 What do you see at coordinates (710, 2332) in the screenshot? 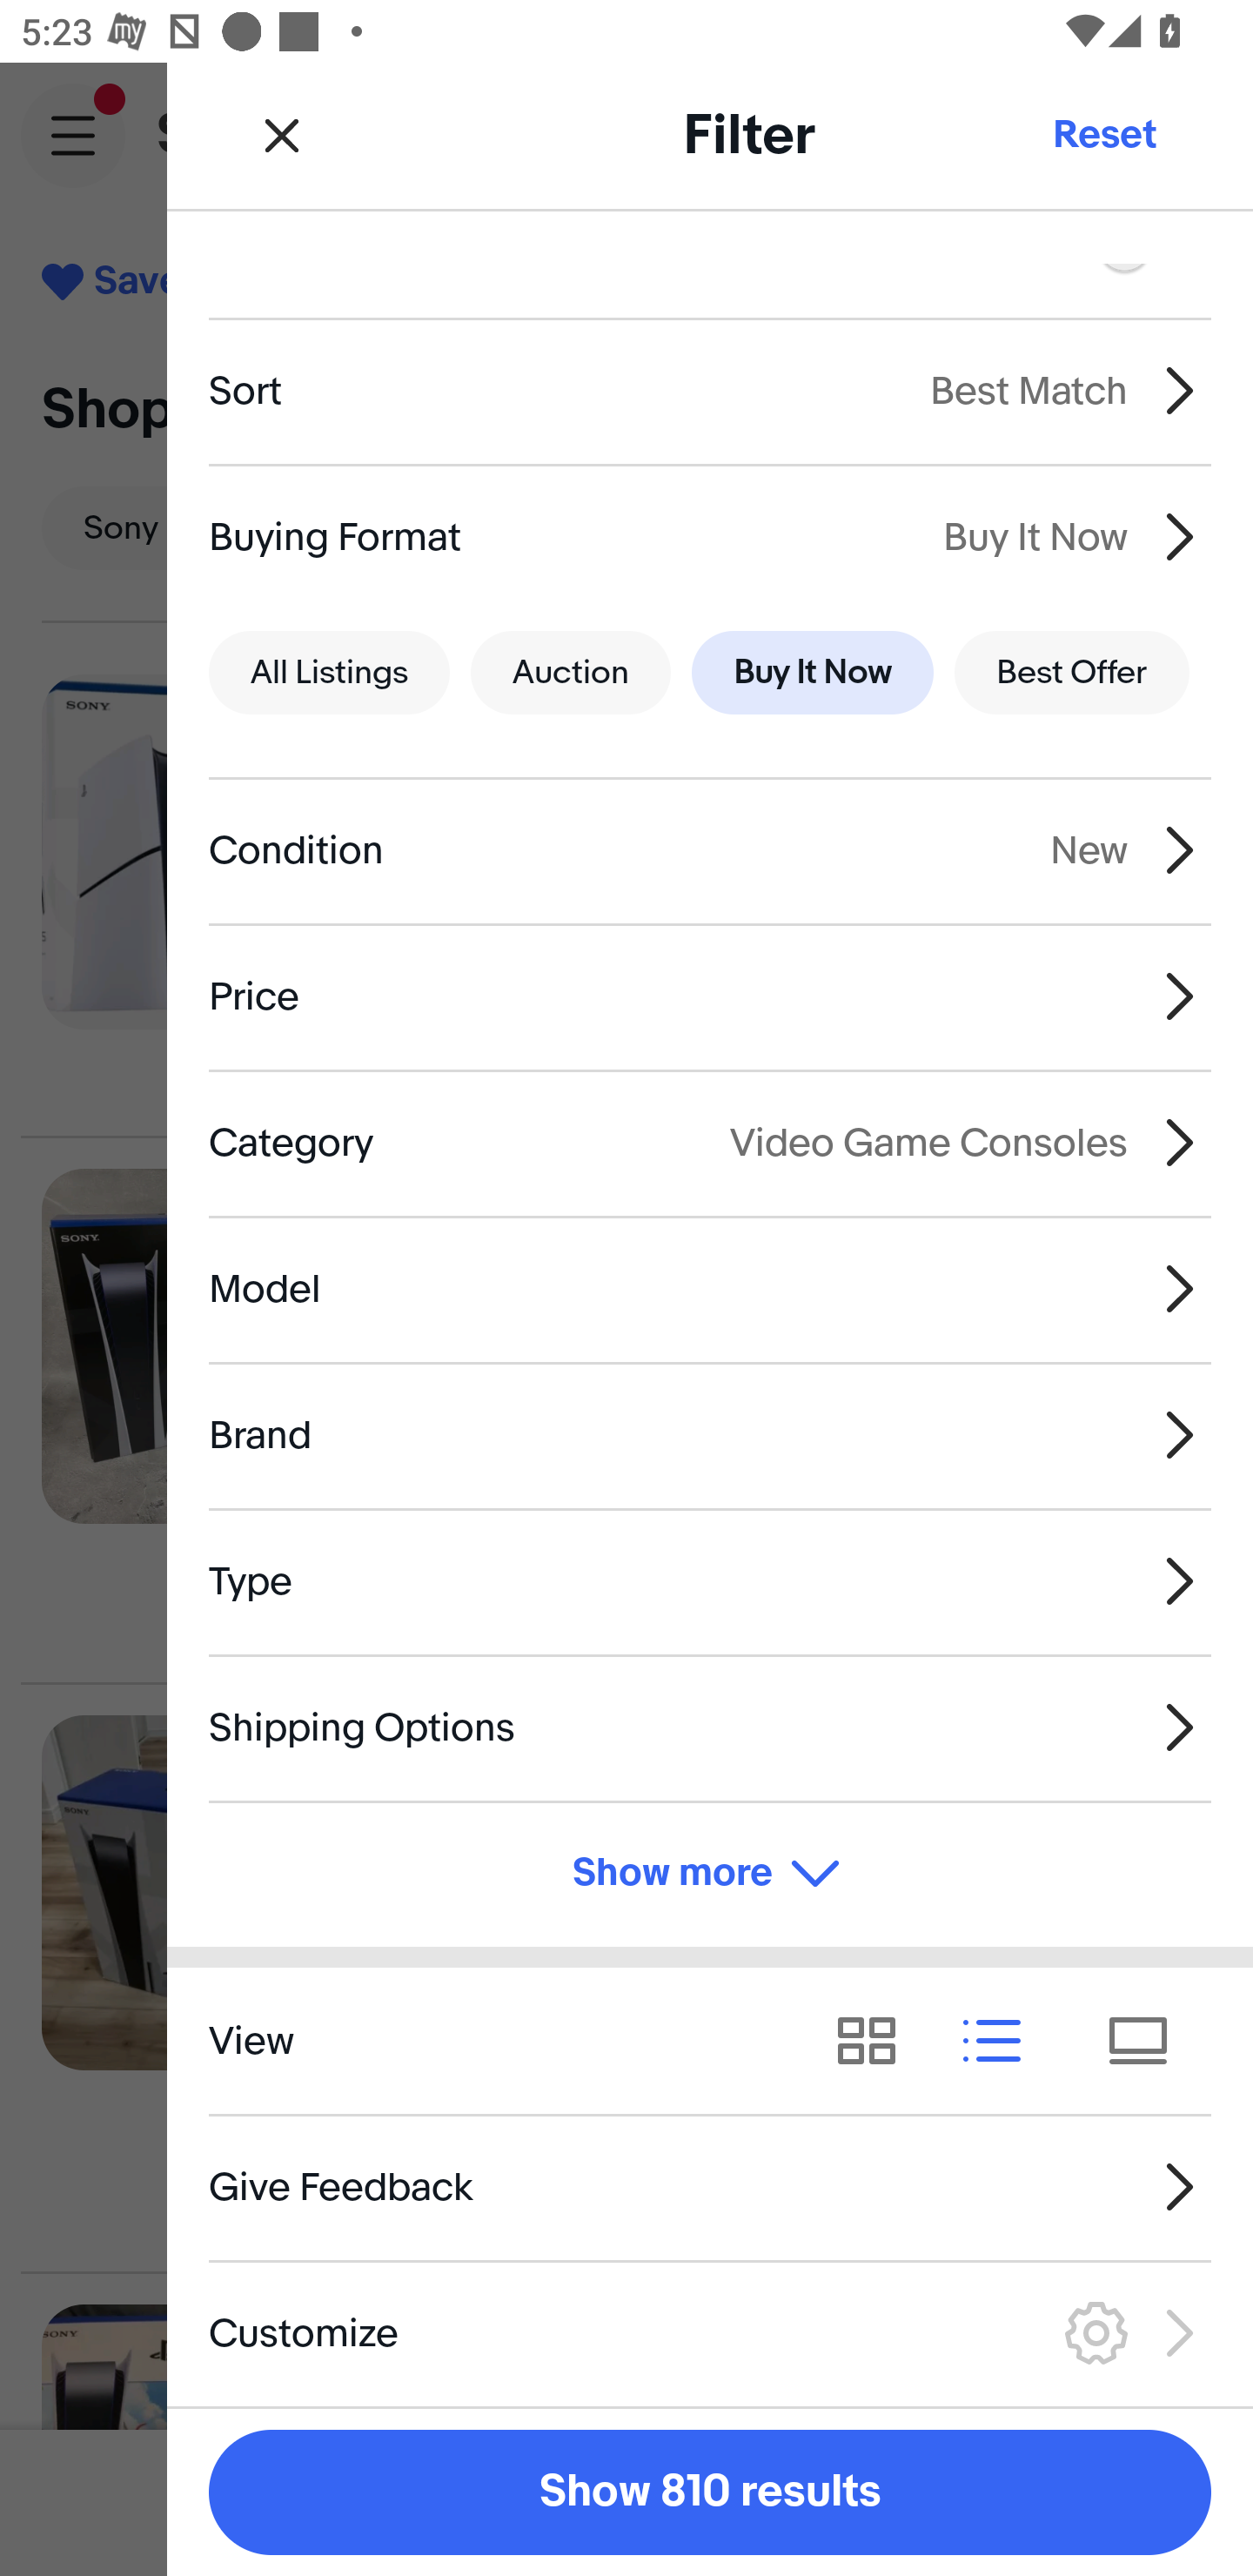
I see `Customize` at bounding box center [710, 2332].